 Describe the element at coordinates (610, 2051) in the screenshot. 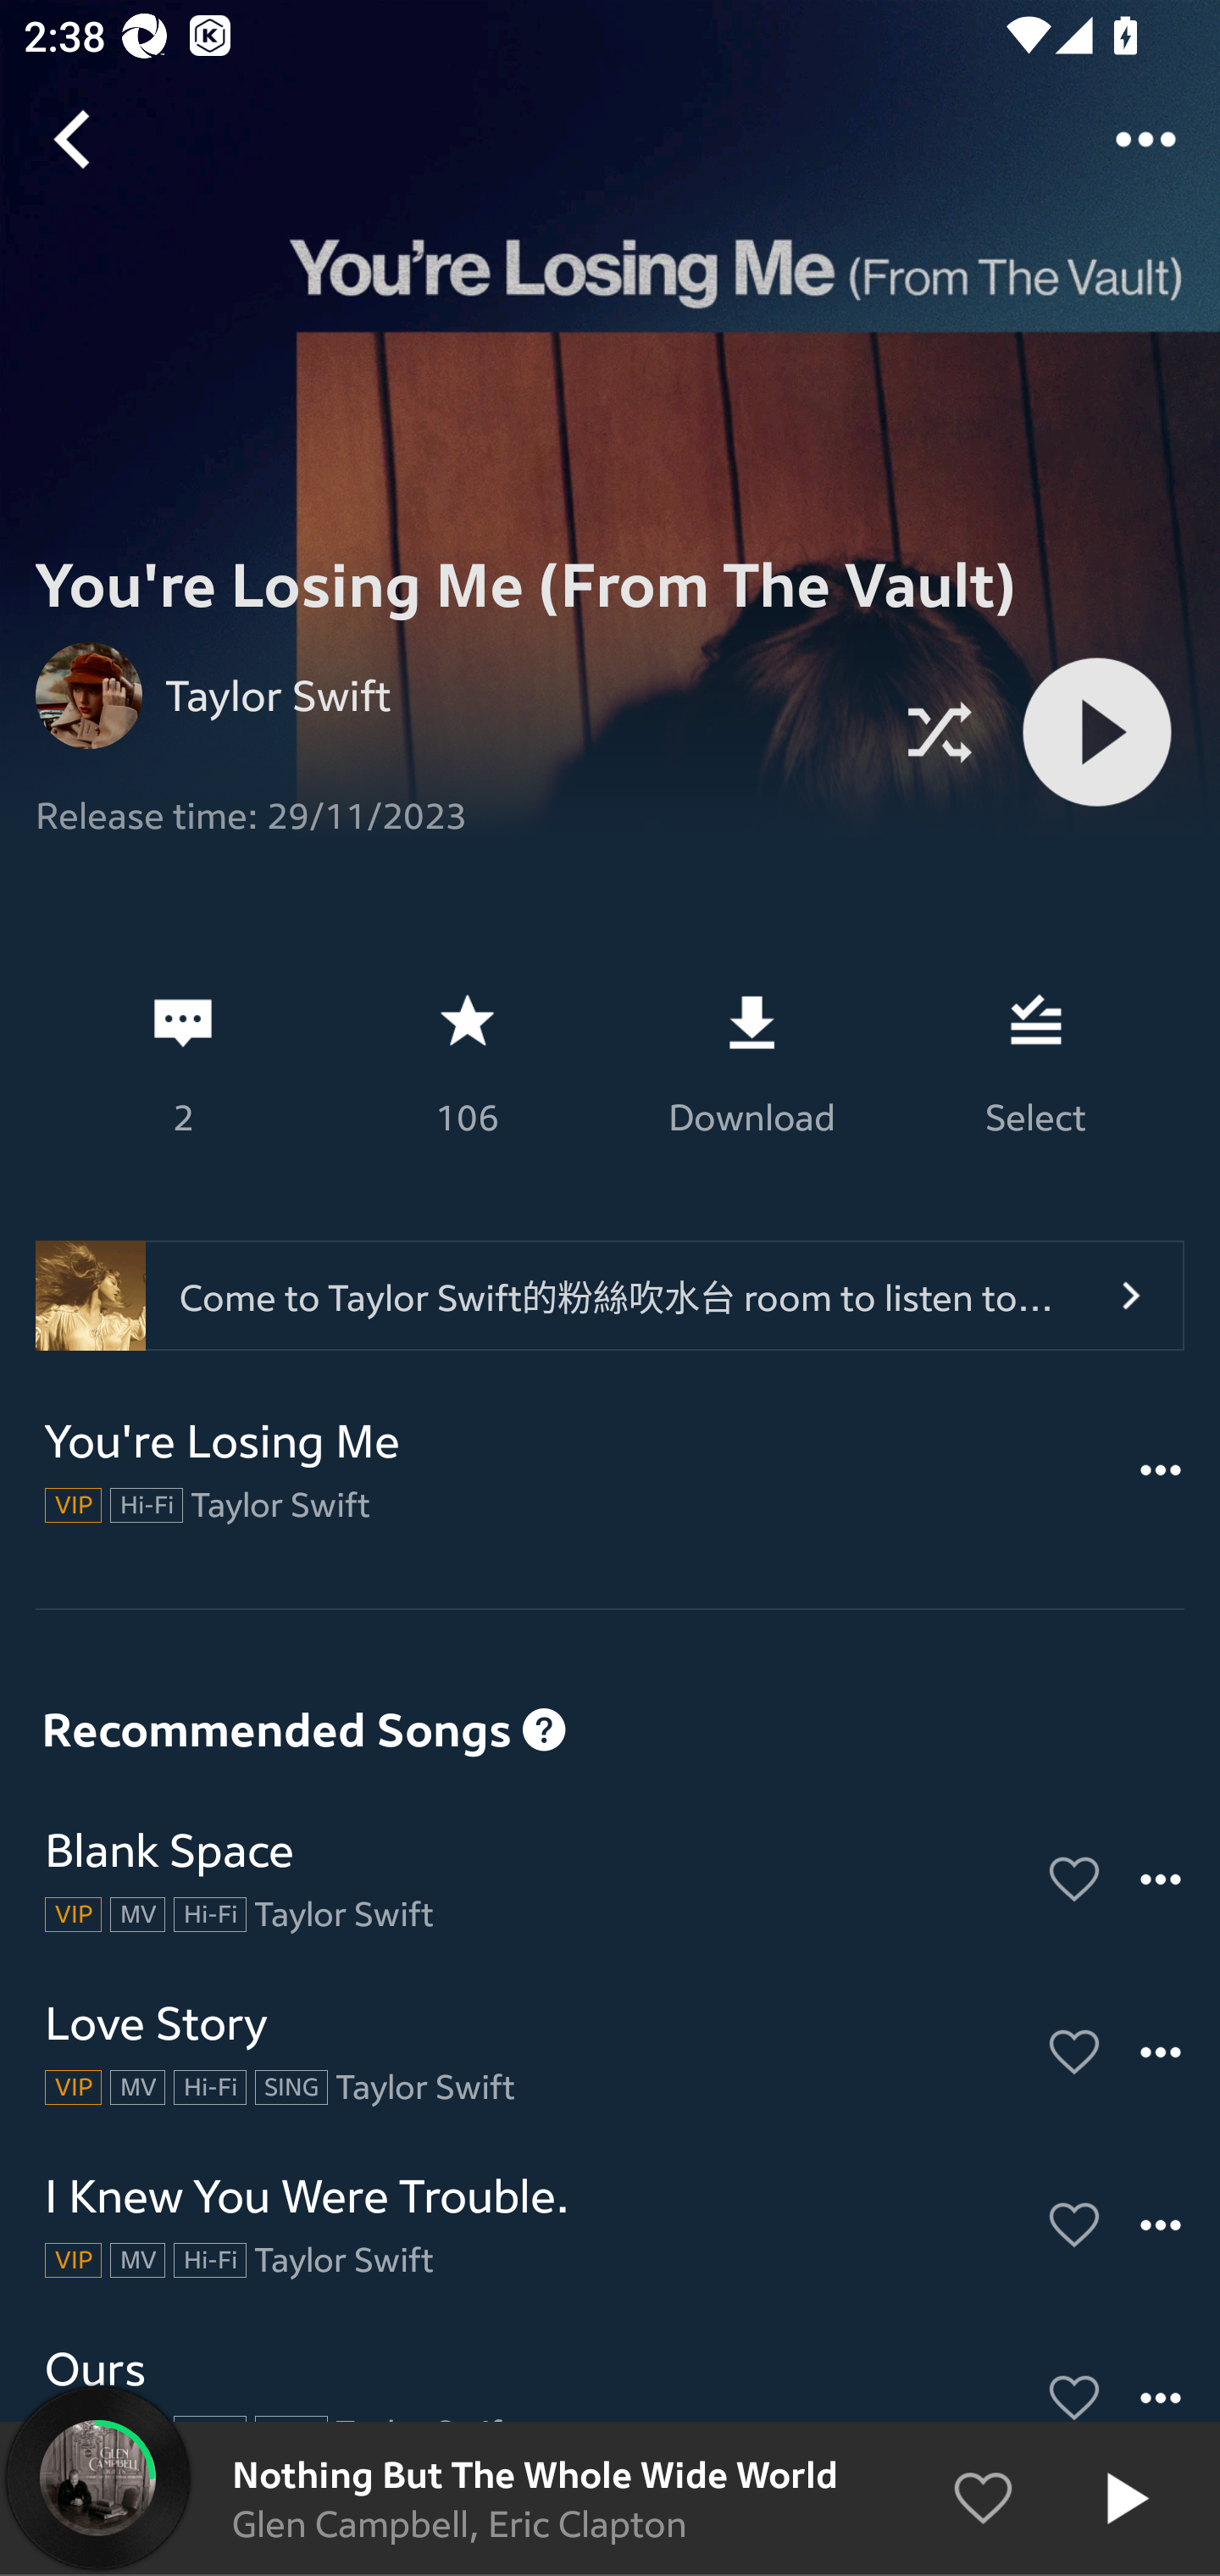

I see `Love Story VIP MV Hi-Fi SING Taylor Swift` at that location.